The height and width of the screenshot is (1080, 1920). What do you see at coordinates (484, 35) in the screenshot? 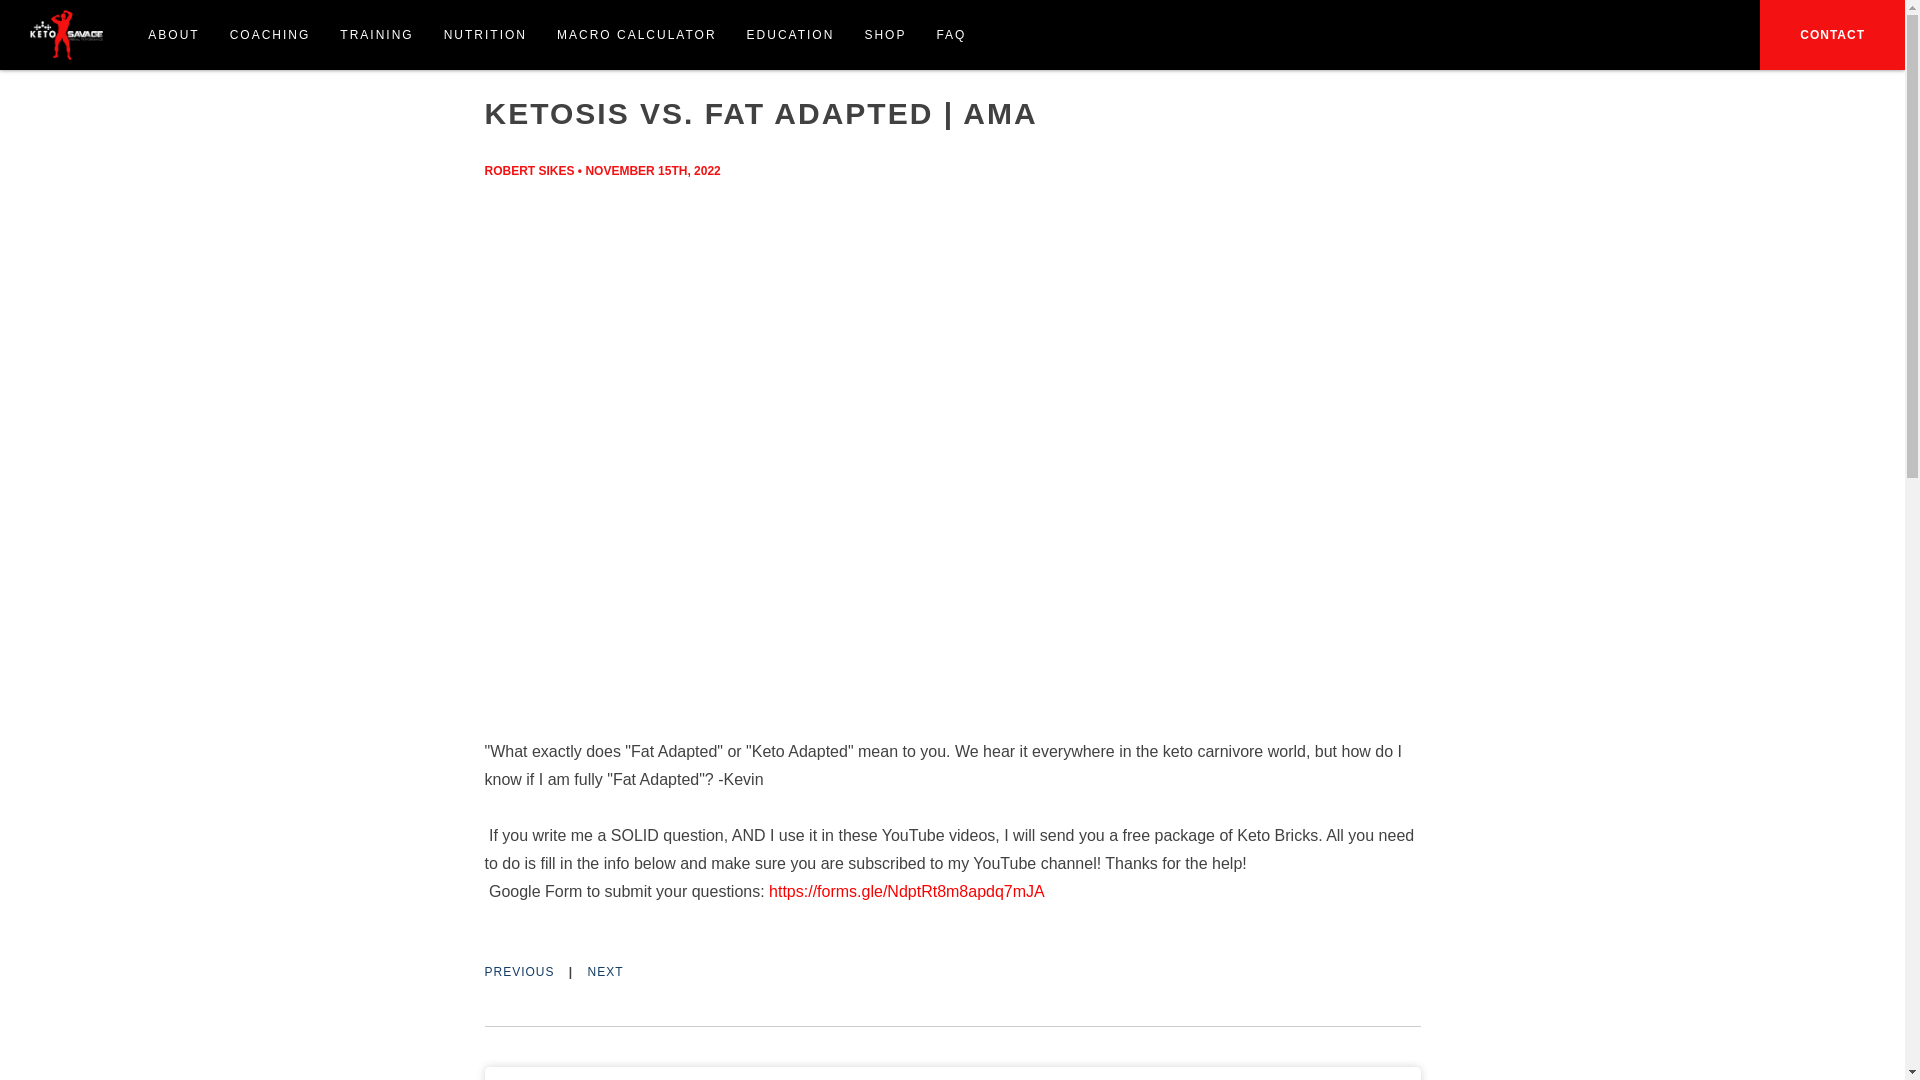
I see `NUTRITION` at bounding box center [484, 35].